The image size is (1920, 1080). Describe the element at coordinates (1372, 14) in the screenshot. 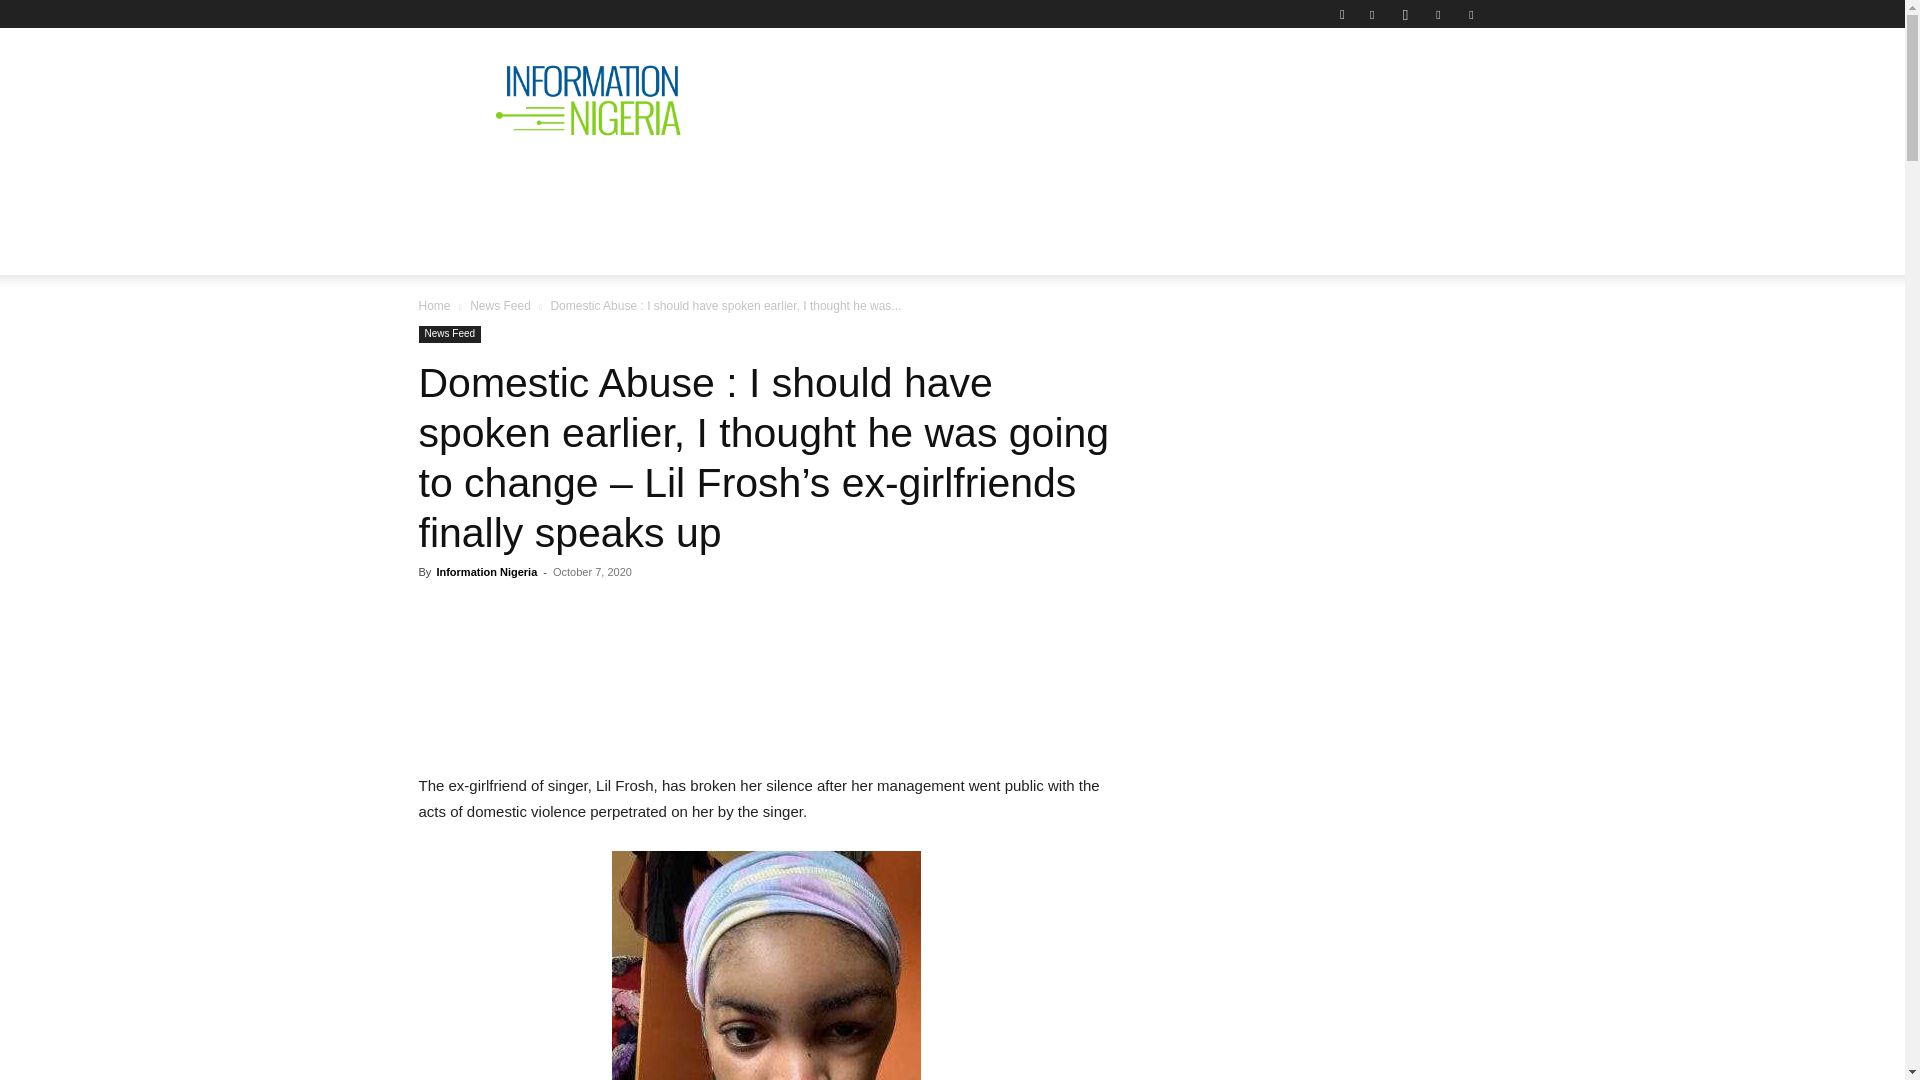

I see `Facebook` at that location.